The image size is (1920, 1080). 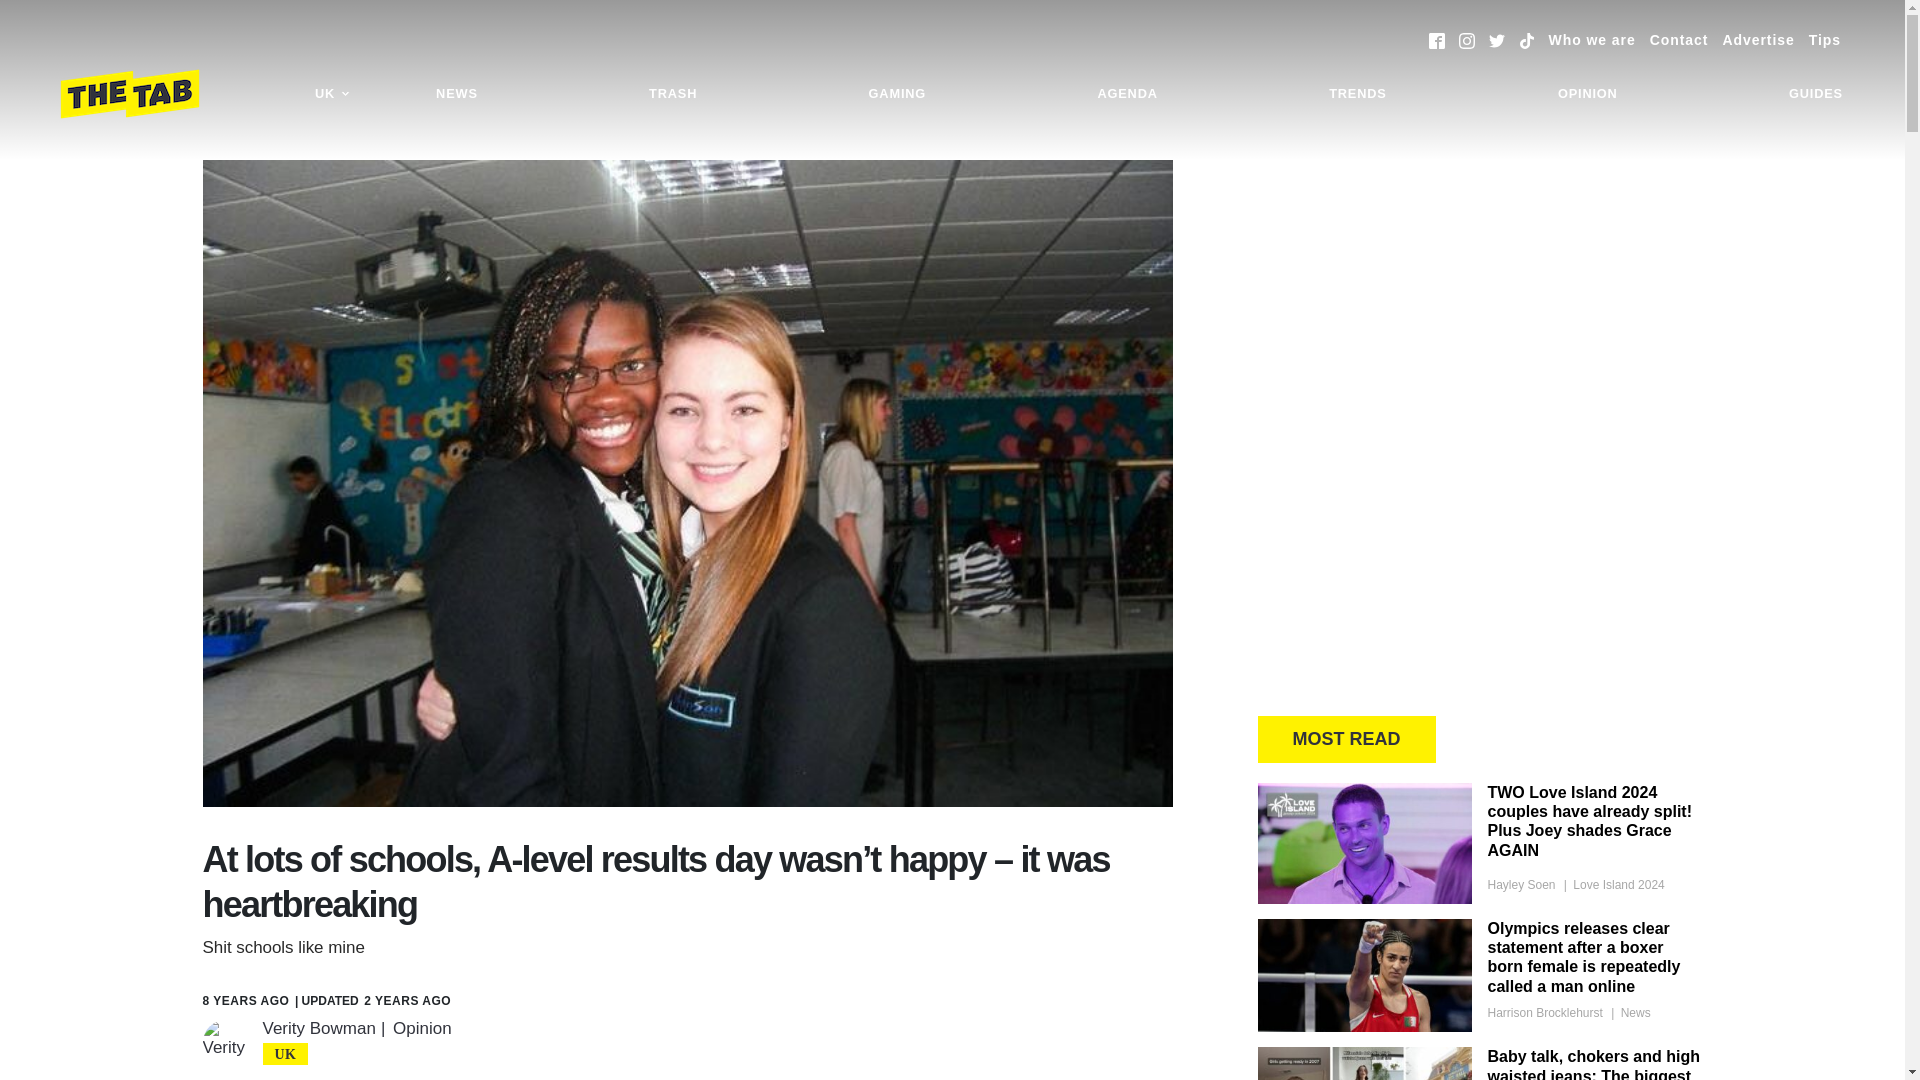 I want to click on TRENDS, so click(x=1357, y=94).